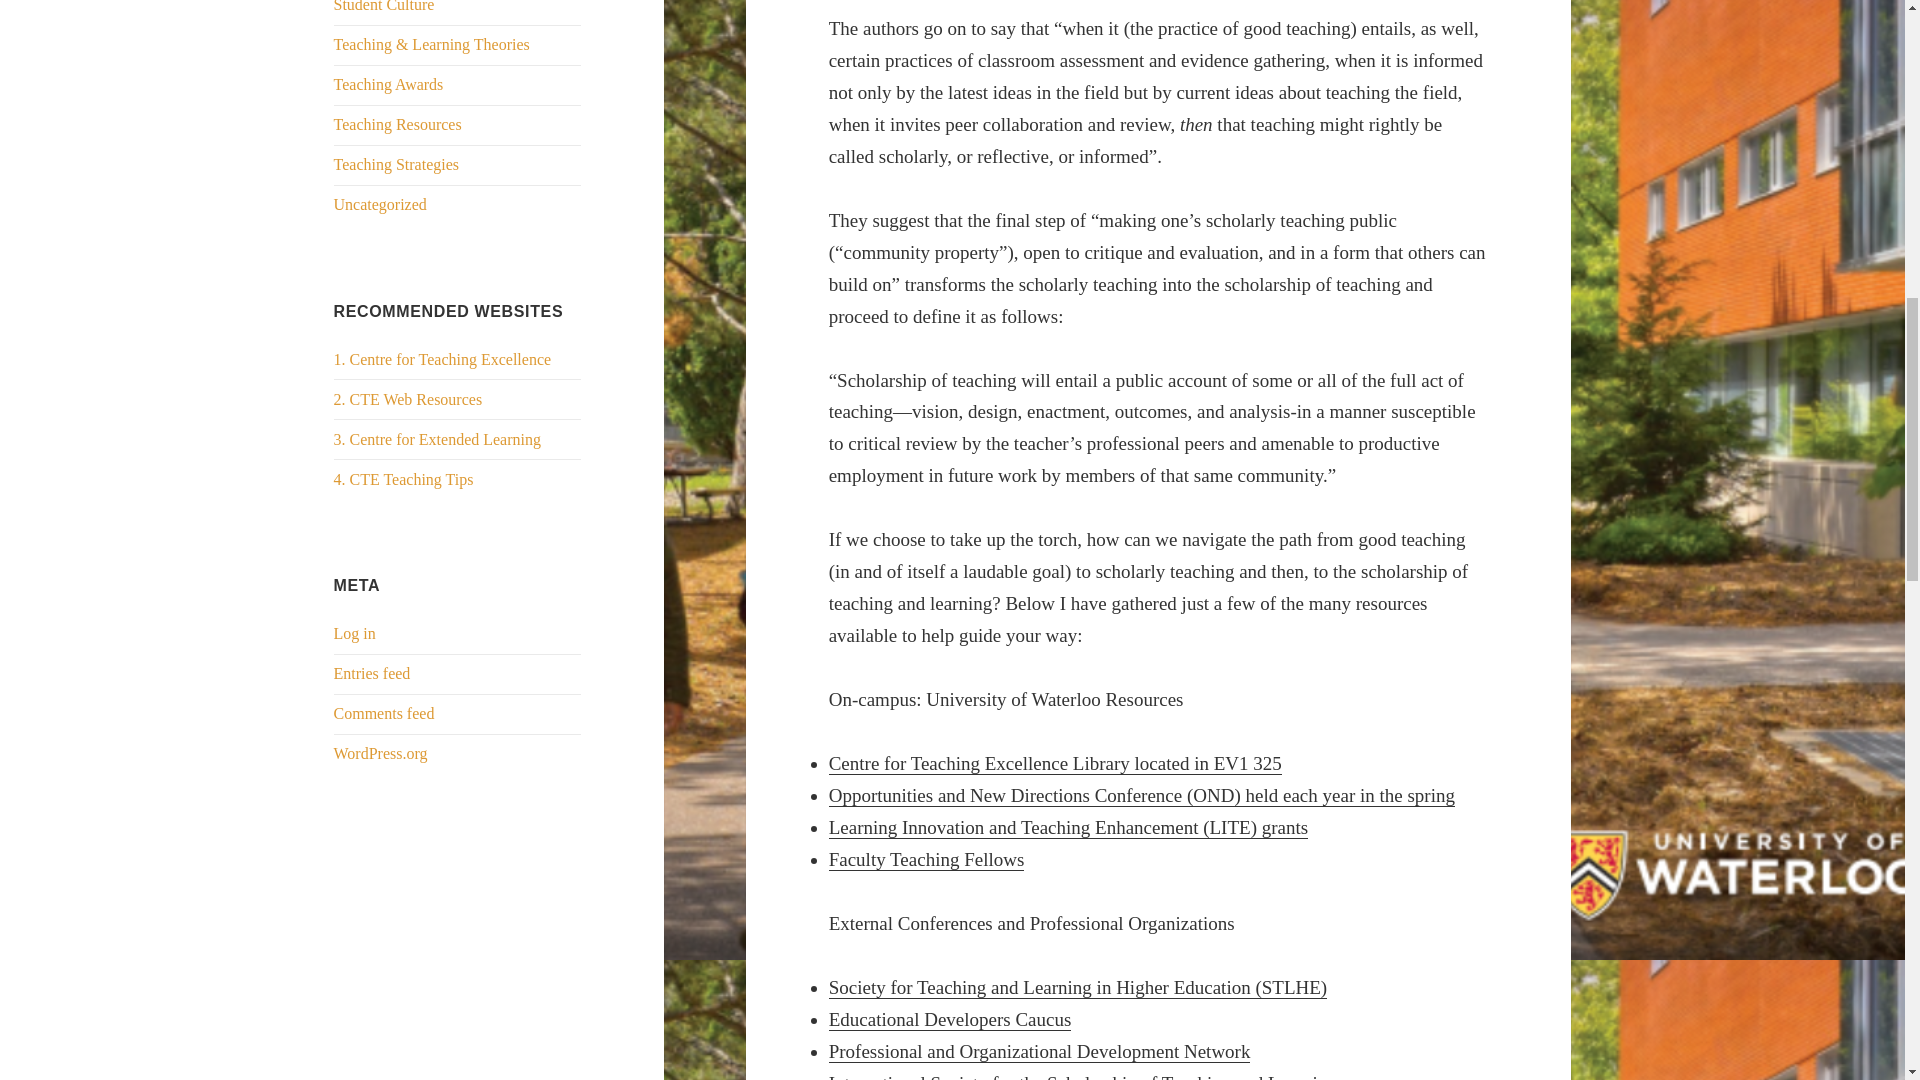 The image size is (1920, 1080). What do you see at coordinates (1056, 764) in the screenshot?
I see `Centre for Teaching Excellence Library located in EV1 325` at bounding box center [1056, 764].